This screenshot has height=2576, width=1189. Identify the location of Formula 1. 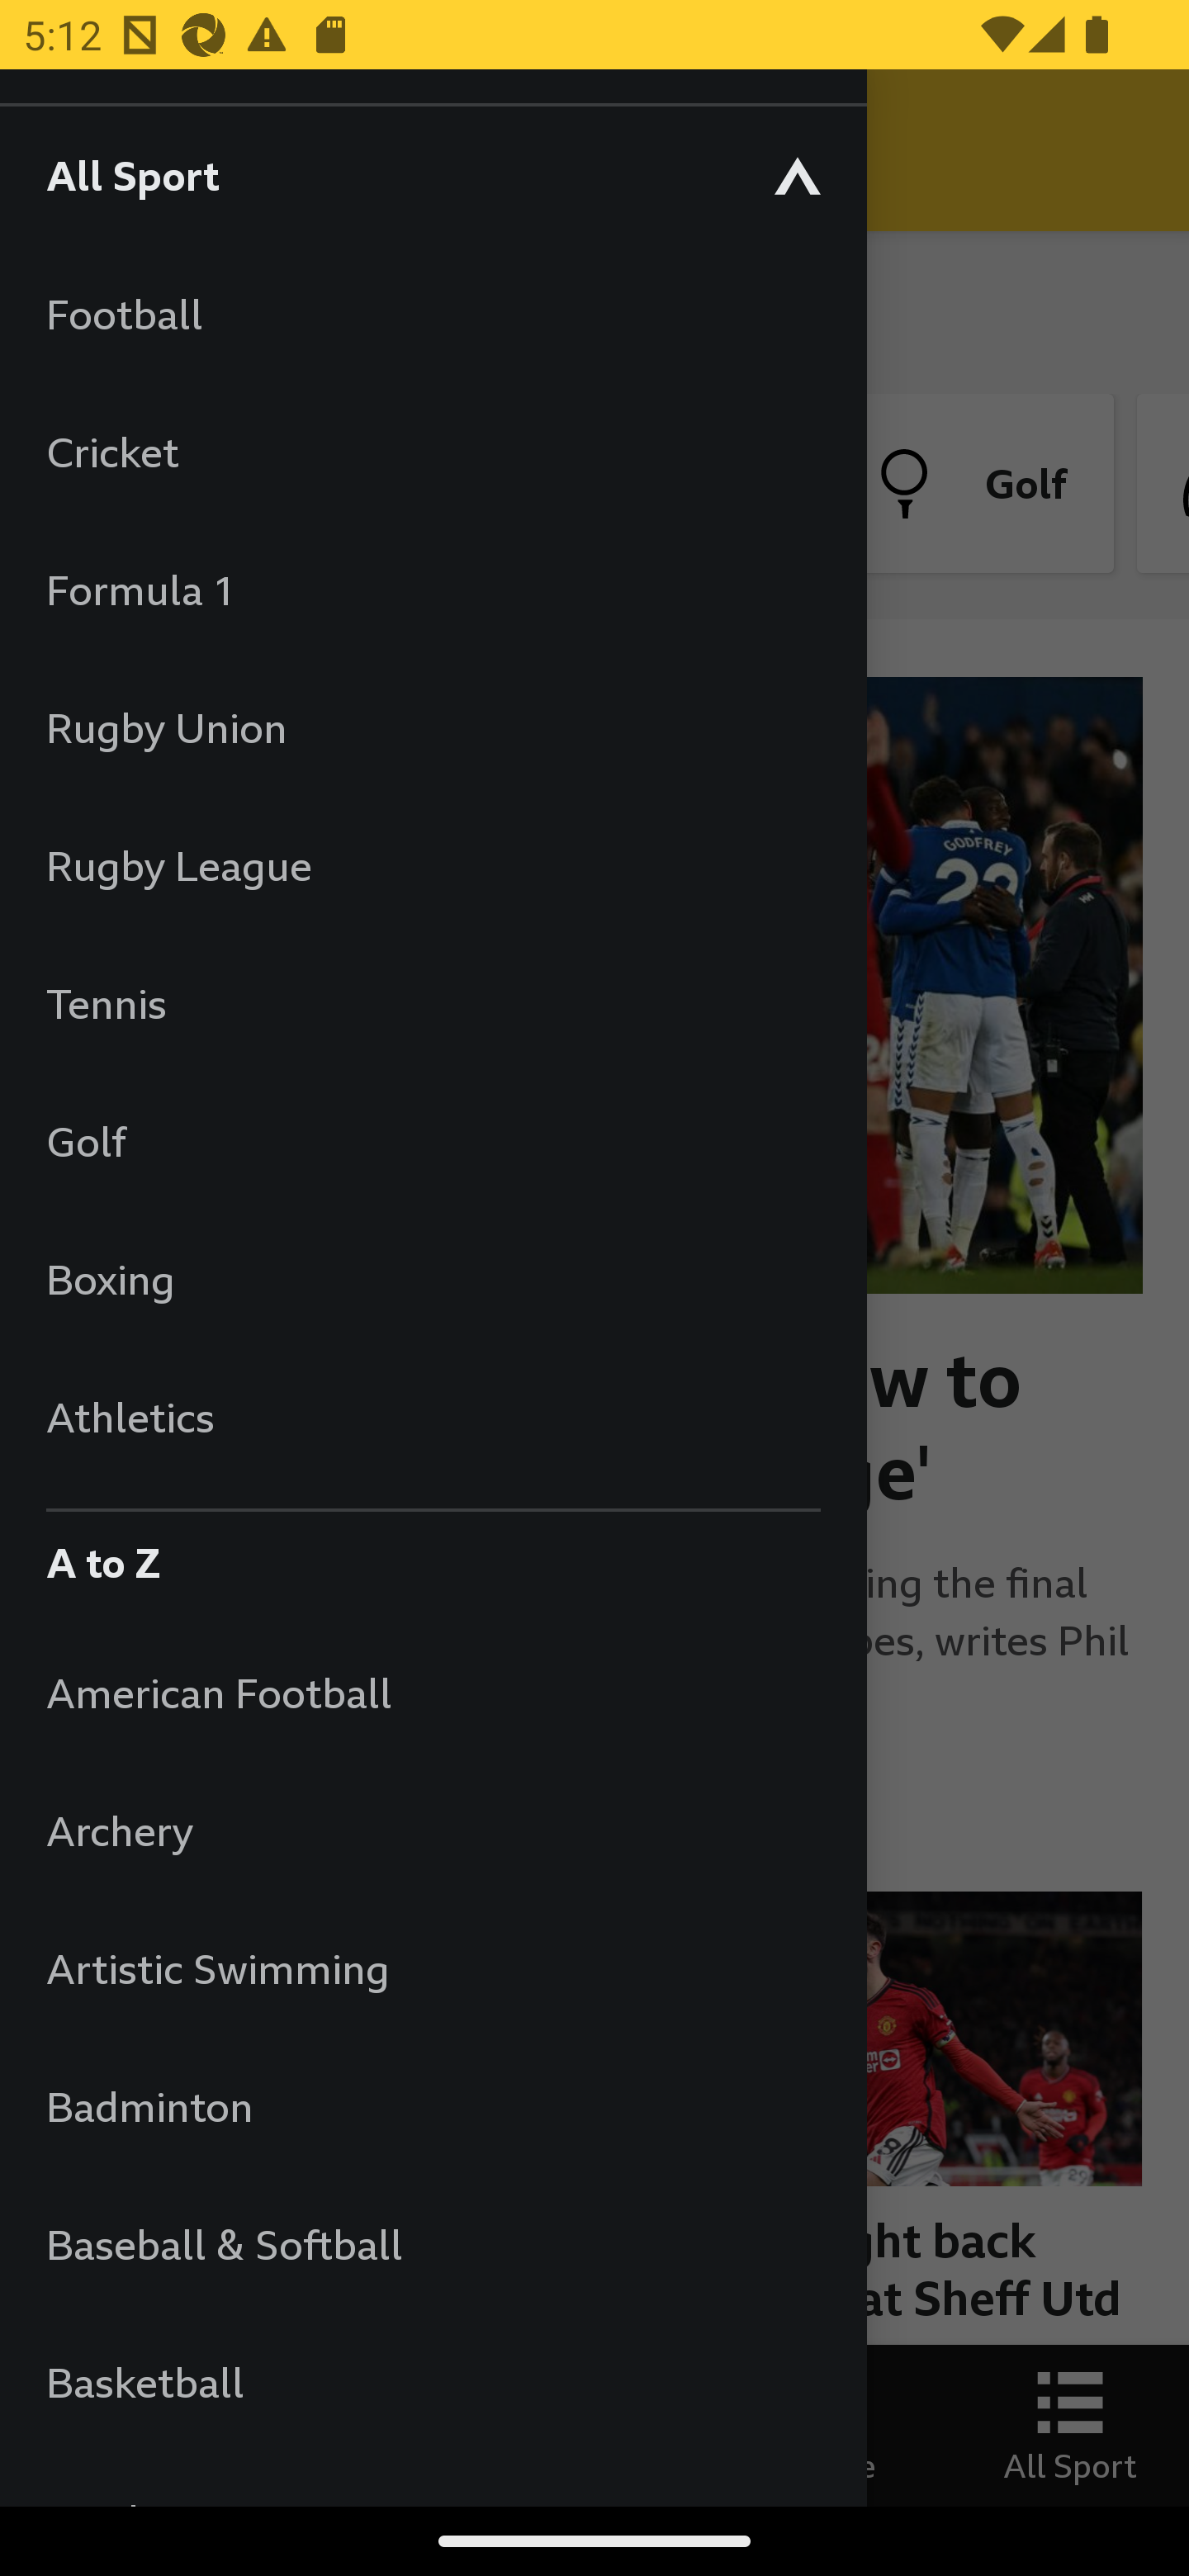
(433, 590).